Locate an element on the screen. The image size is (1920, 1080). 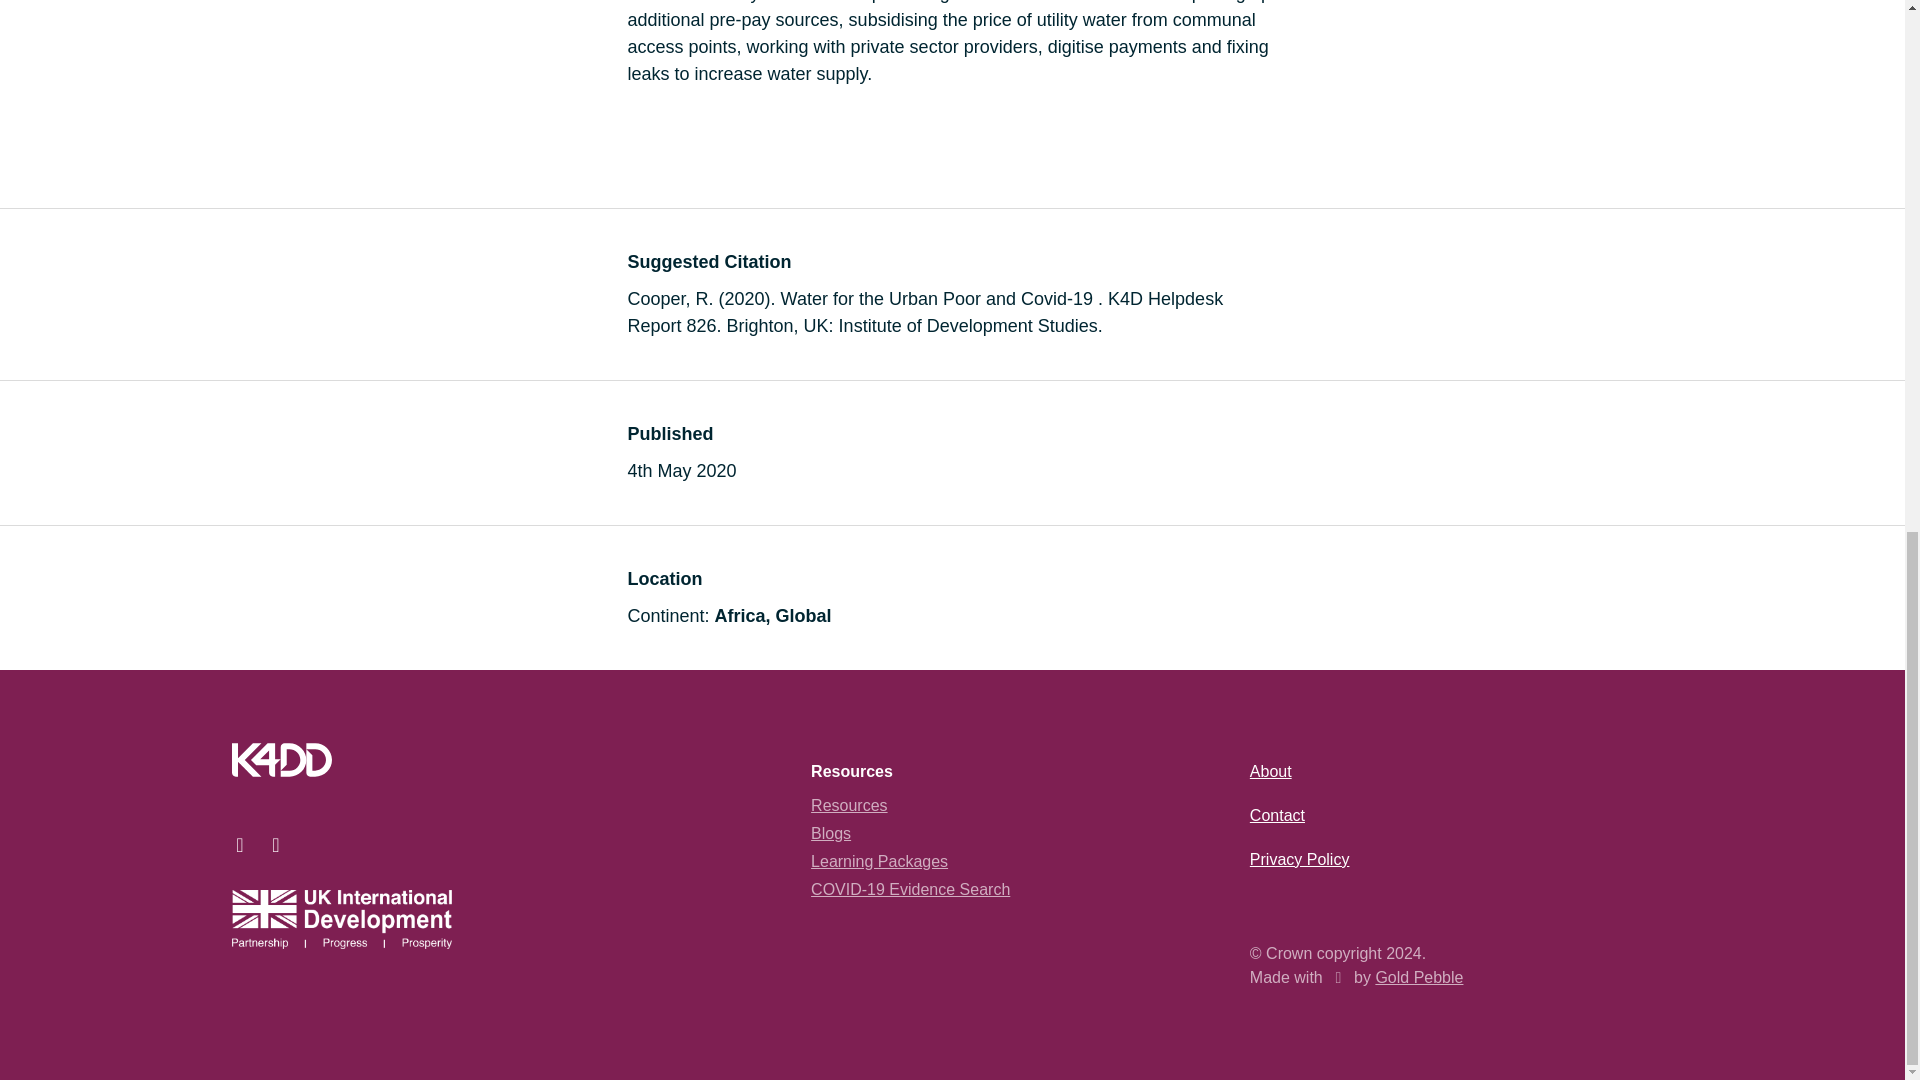
Gold Pebble is located at coordinates (1418, 977).